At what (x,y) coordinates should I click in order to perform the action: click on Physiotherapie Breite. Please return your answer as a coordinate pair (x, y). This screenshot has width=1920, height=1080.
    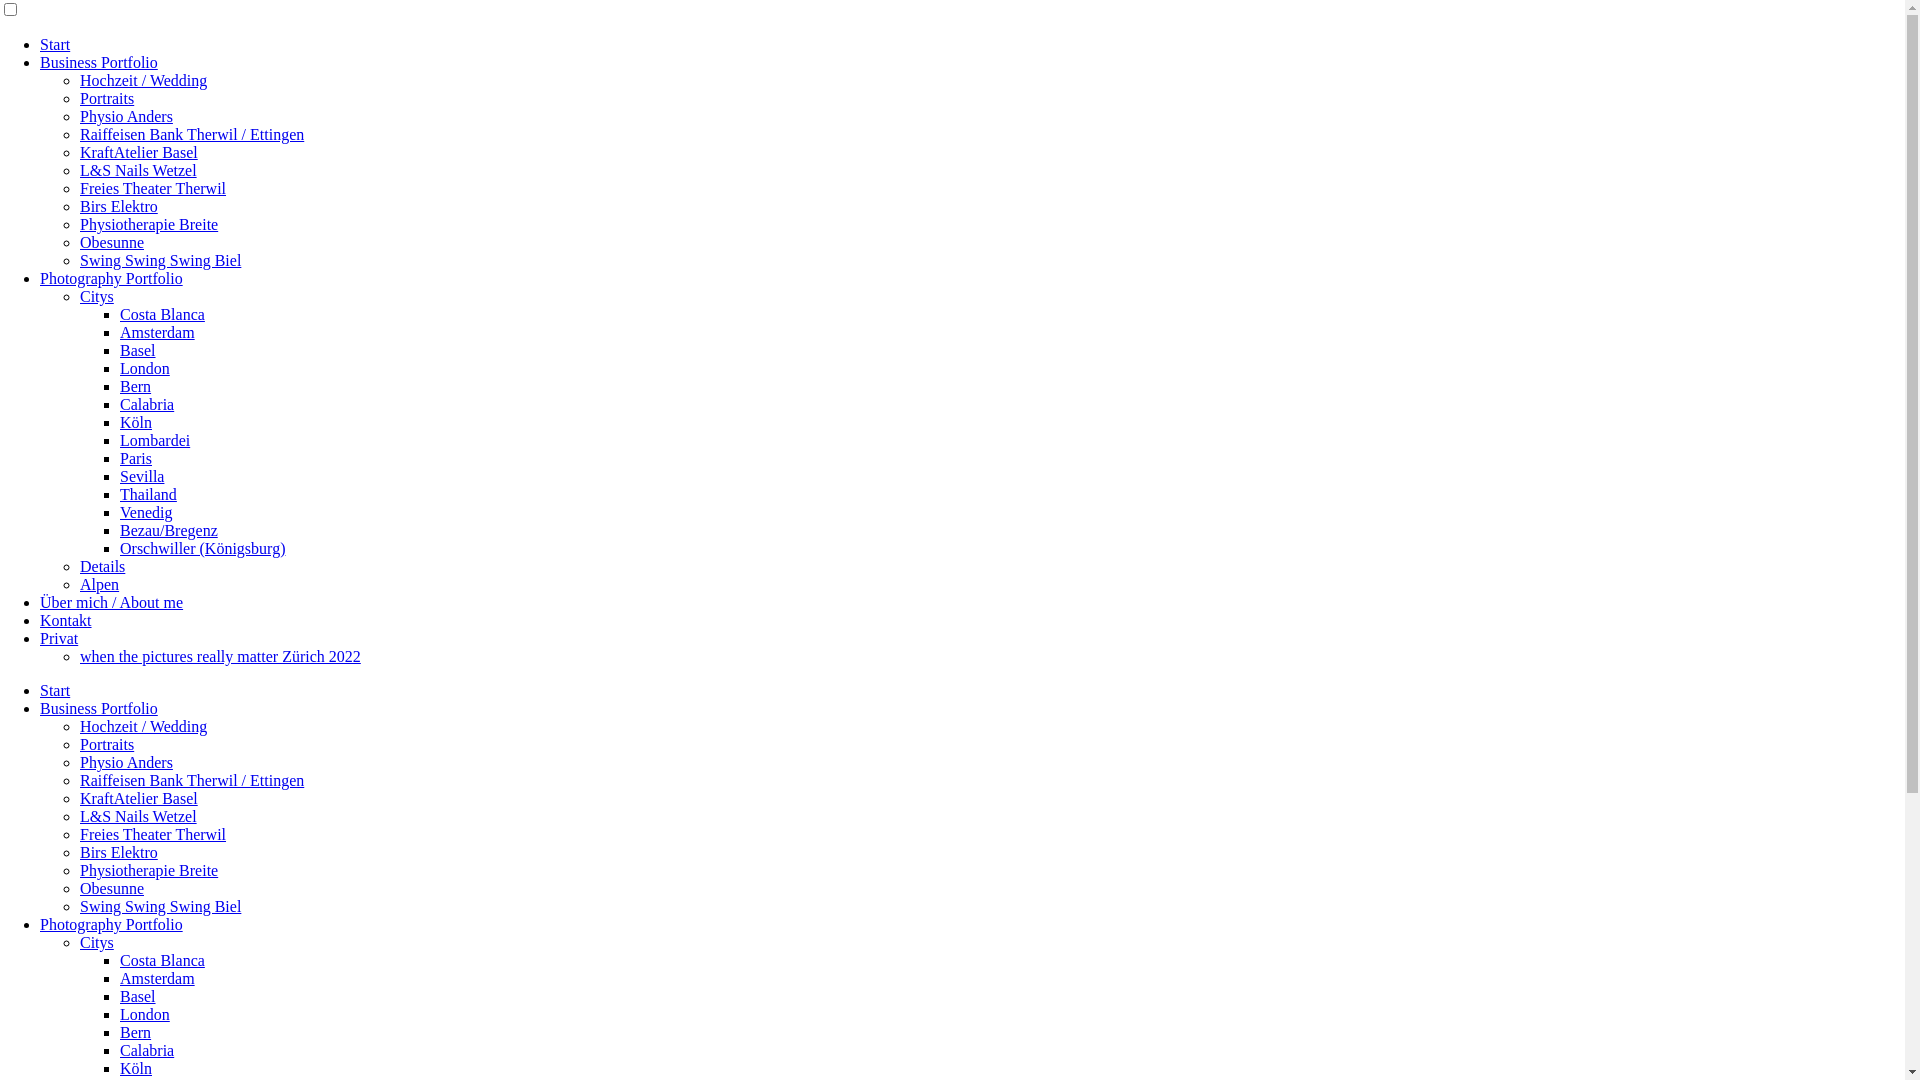
    Looking at the image, I should click on (149, 224).